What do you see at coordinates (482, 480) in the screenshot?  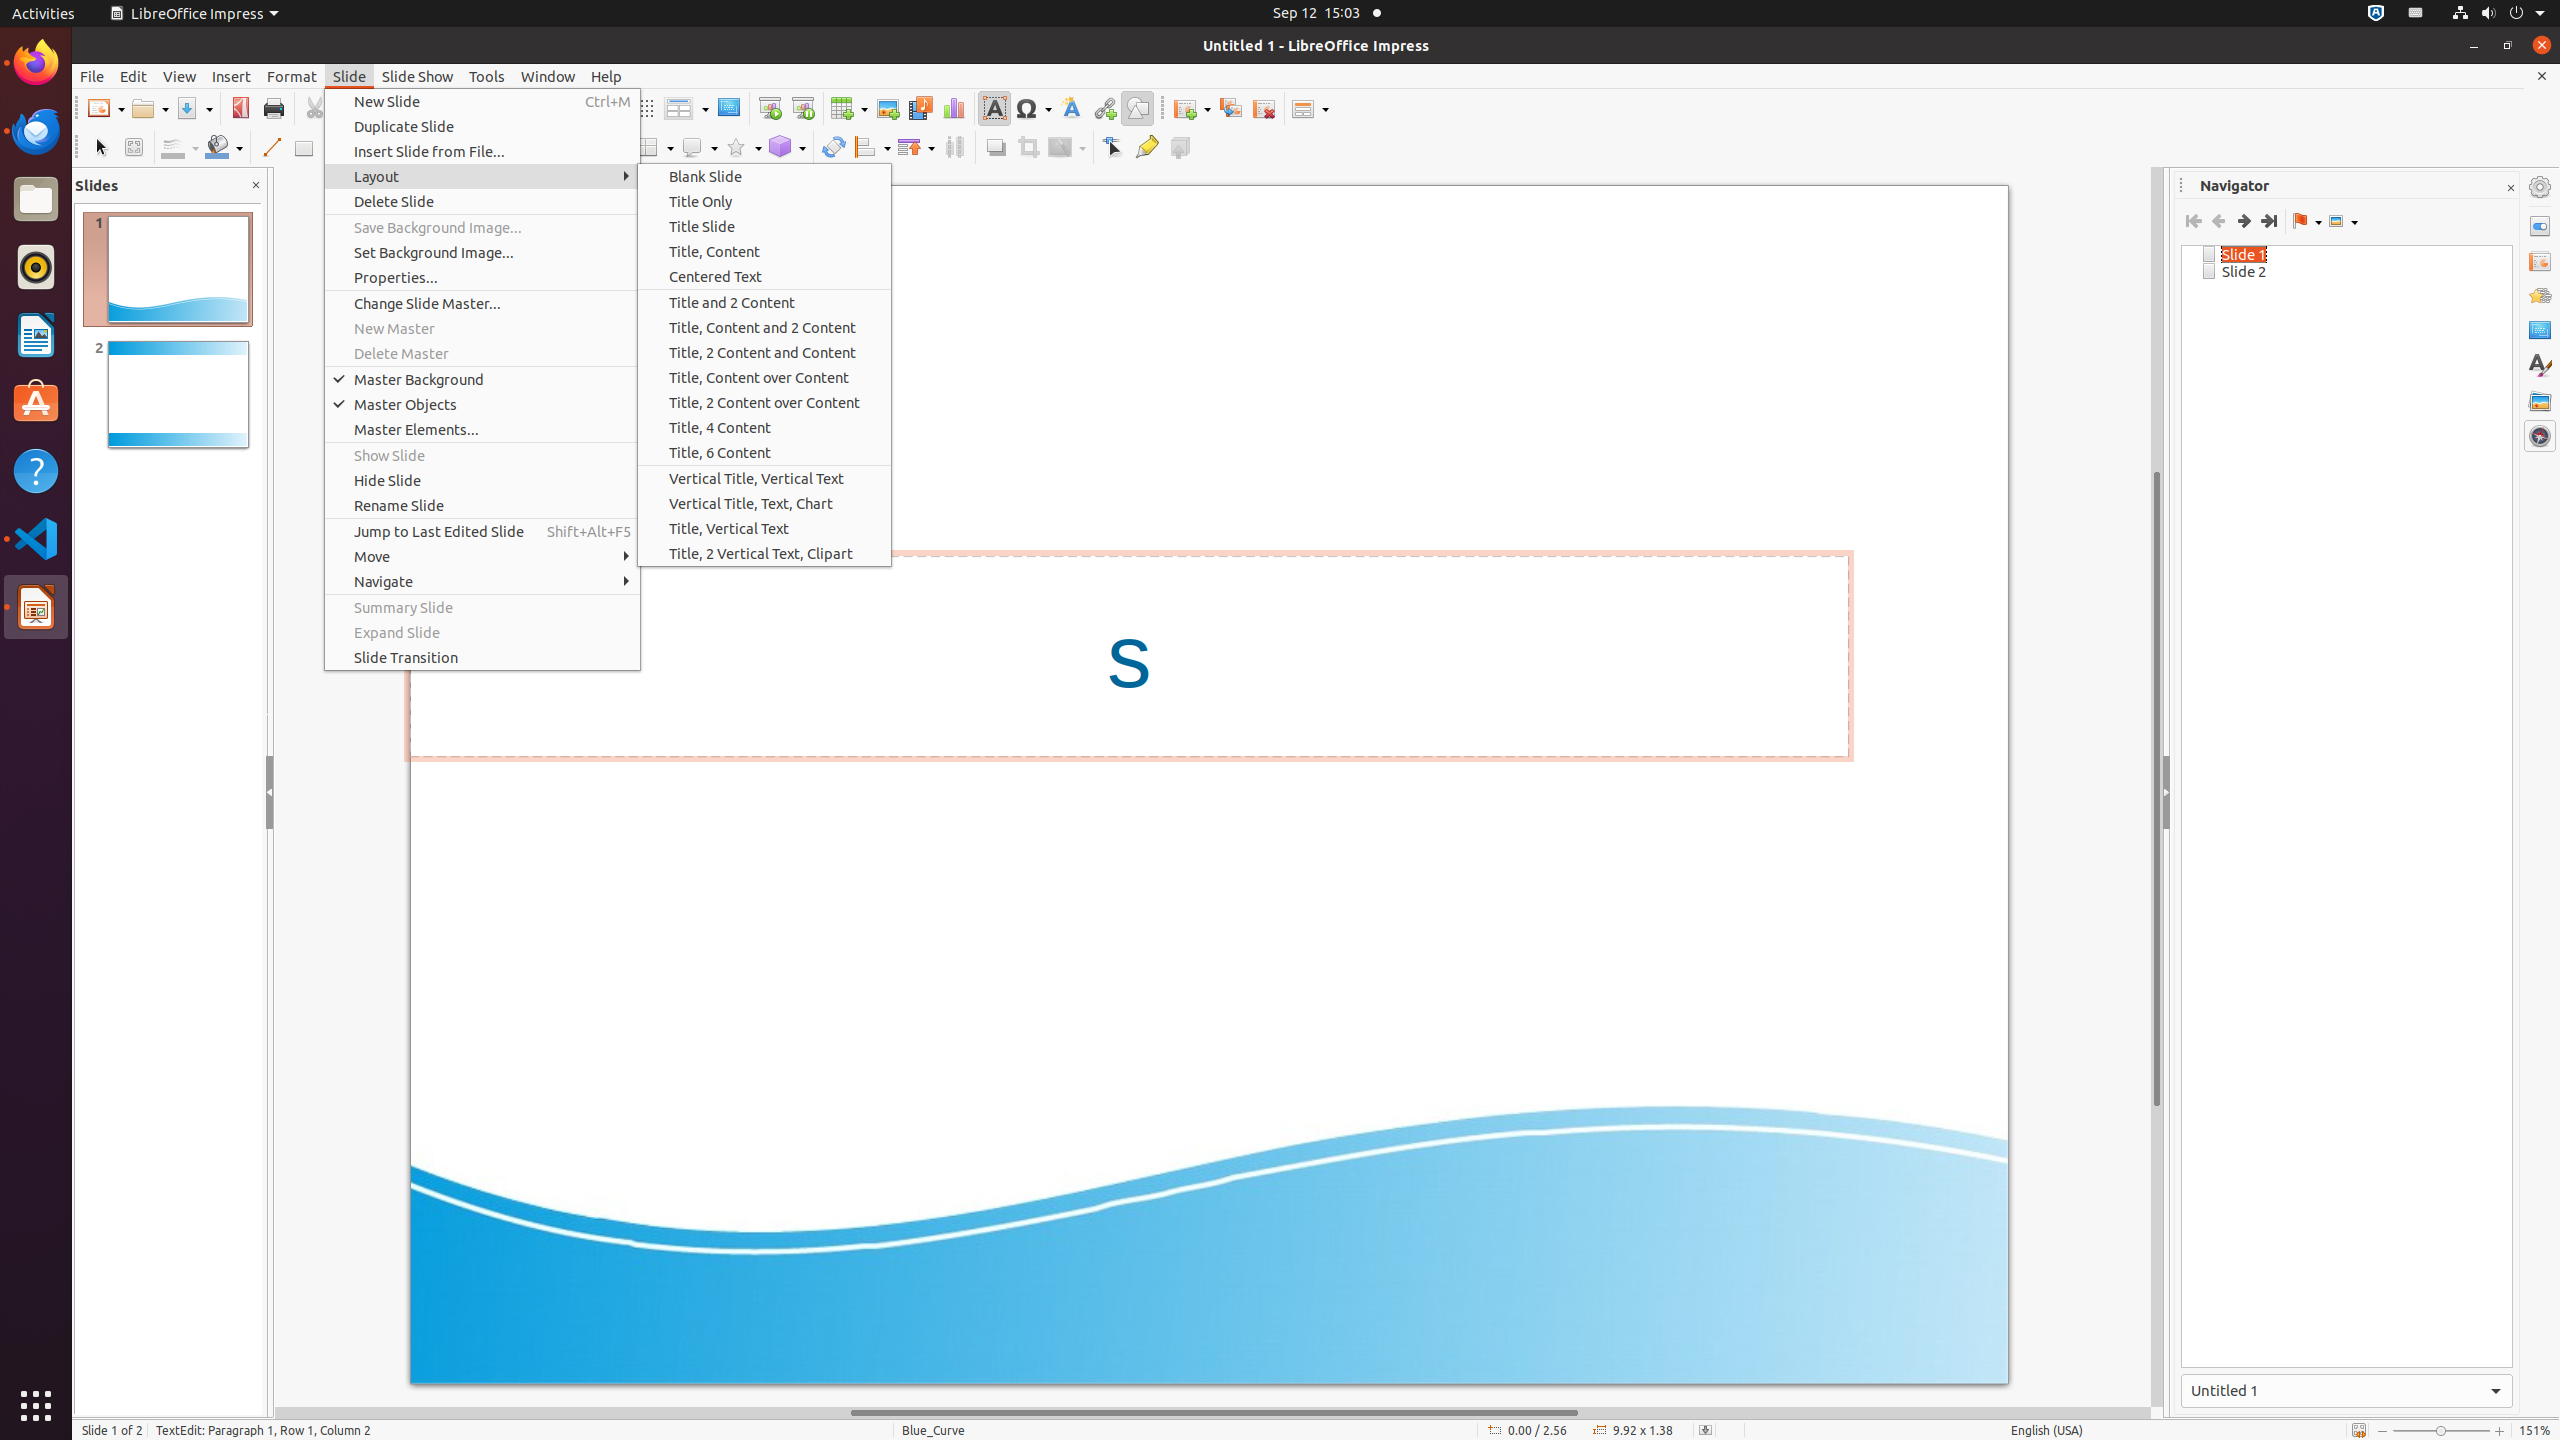 I see `Hide Slide` at bounding box center [482, 480].